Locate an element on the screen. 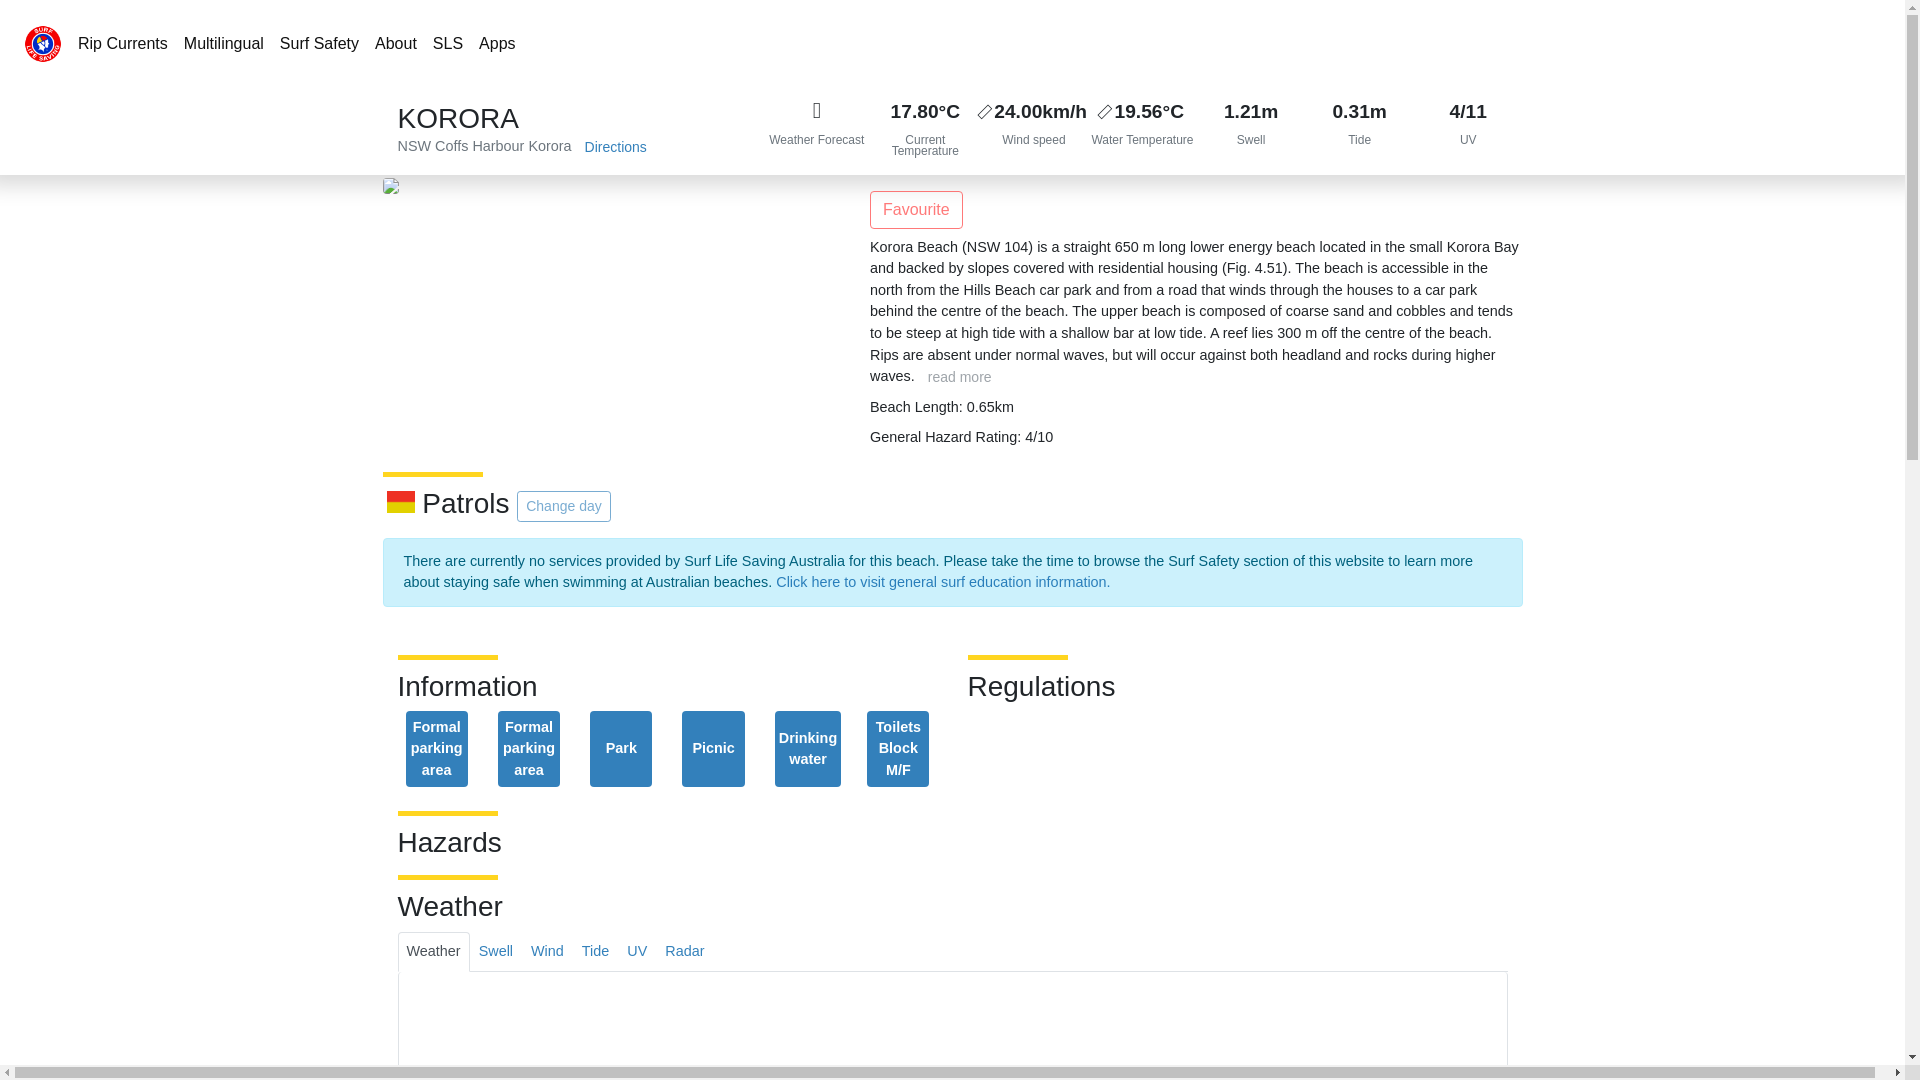 The width and height of the screenshot is (1920, 1080). Water Temperature is located at coordinates (1142, 127).